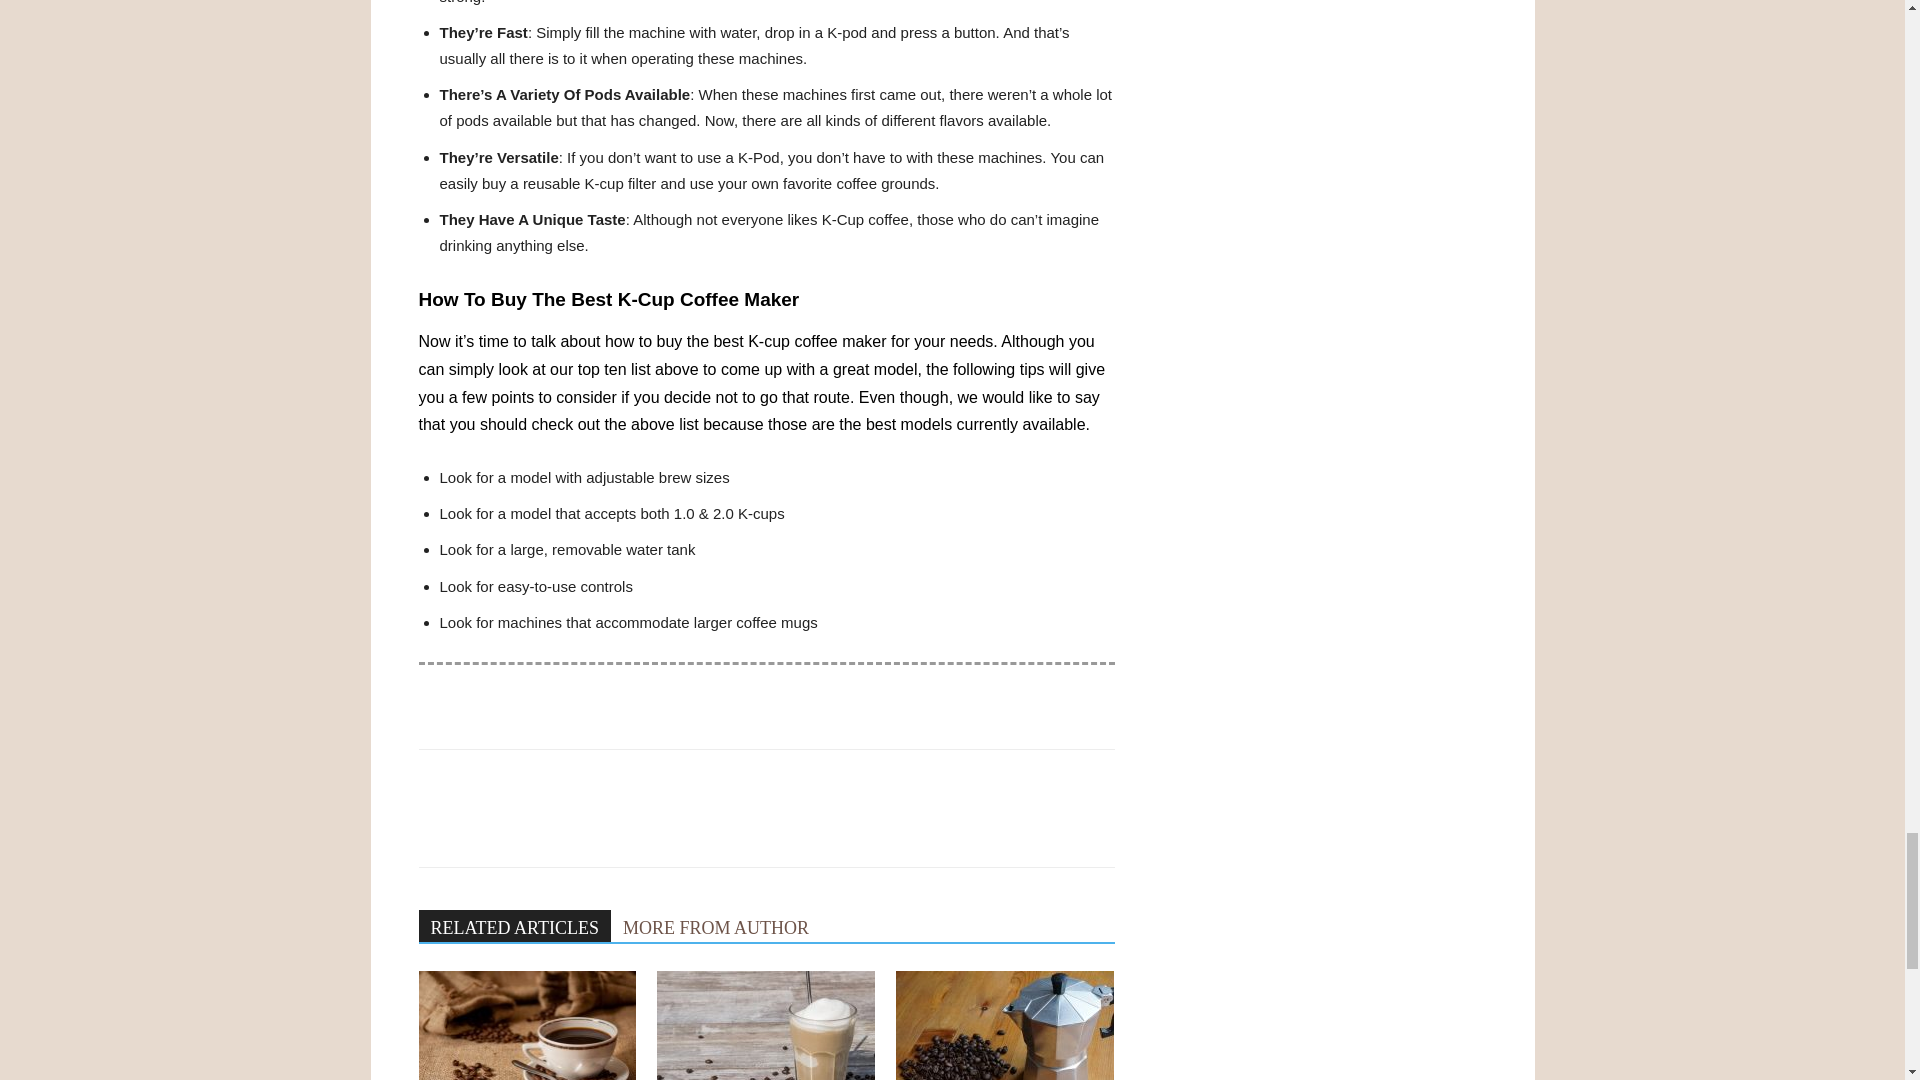 The image size is (1920, 1080). Describe the element at coordinates (526, 1025) in the screenshot. I see `Best Low Acid Coffees of 2022` at that location.